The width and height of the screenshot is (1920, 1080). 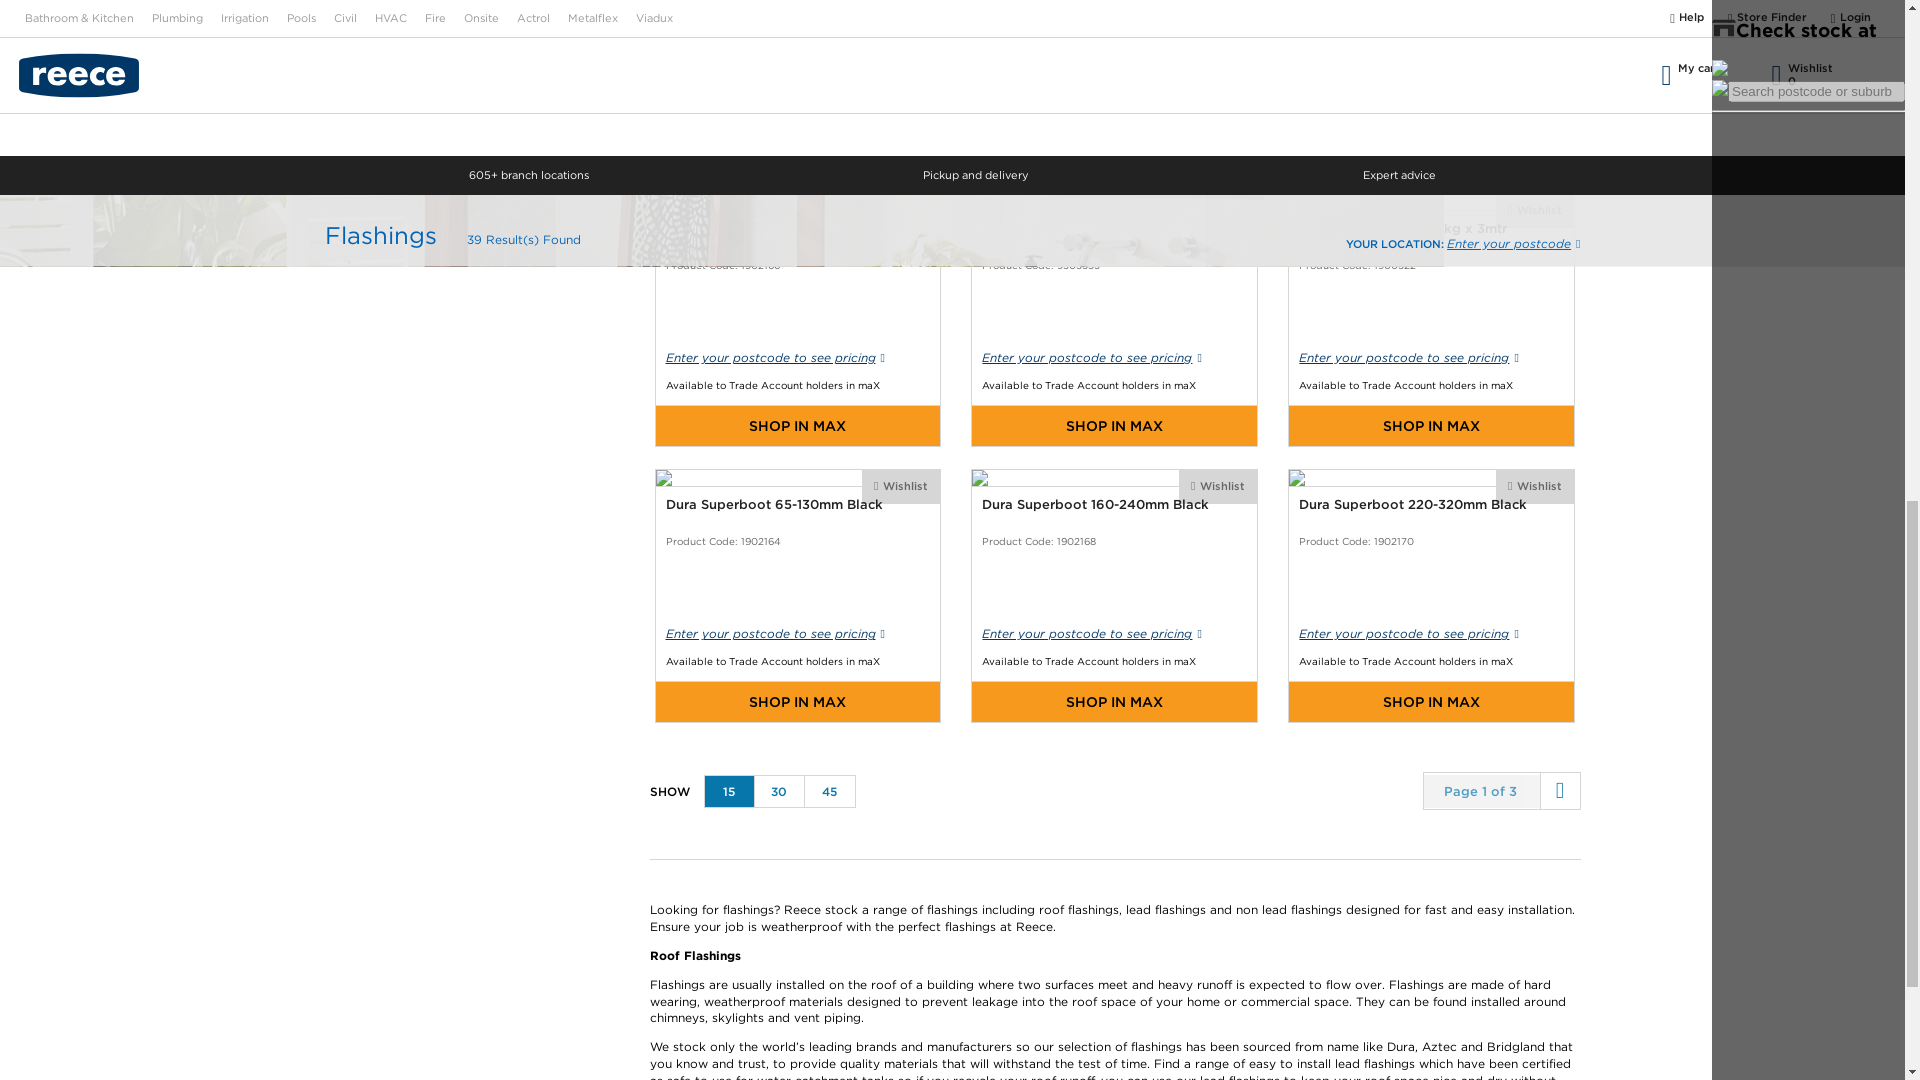 I want to click on Dura Superboot 65-130mm Black, so click(x=797, y=595).